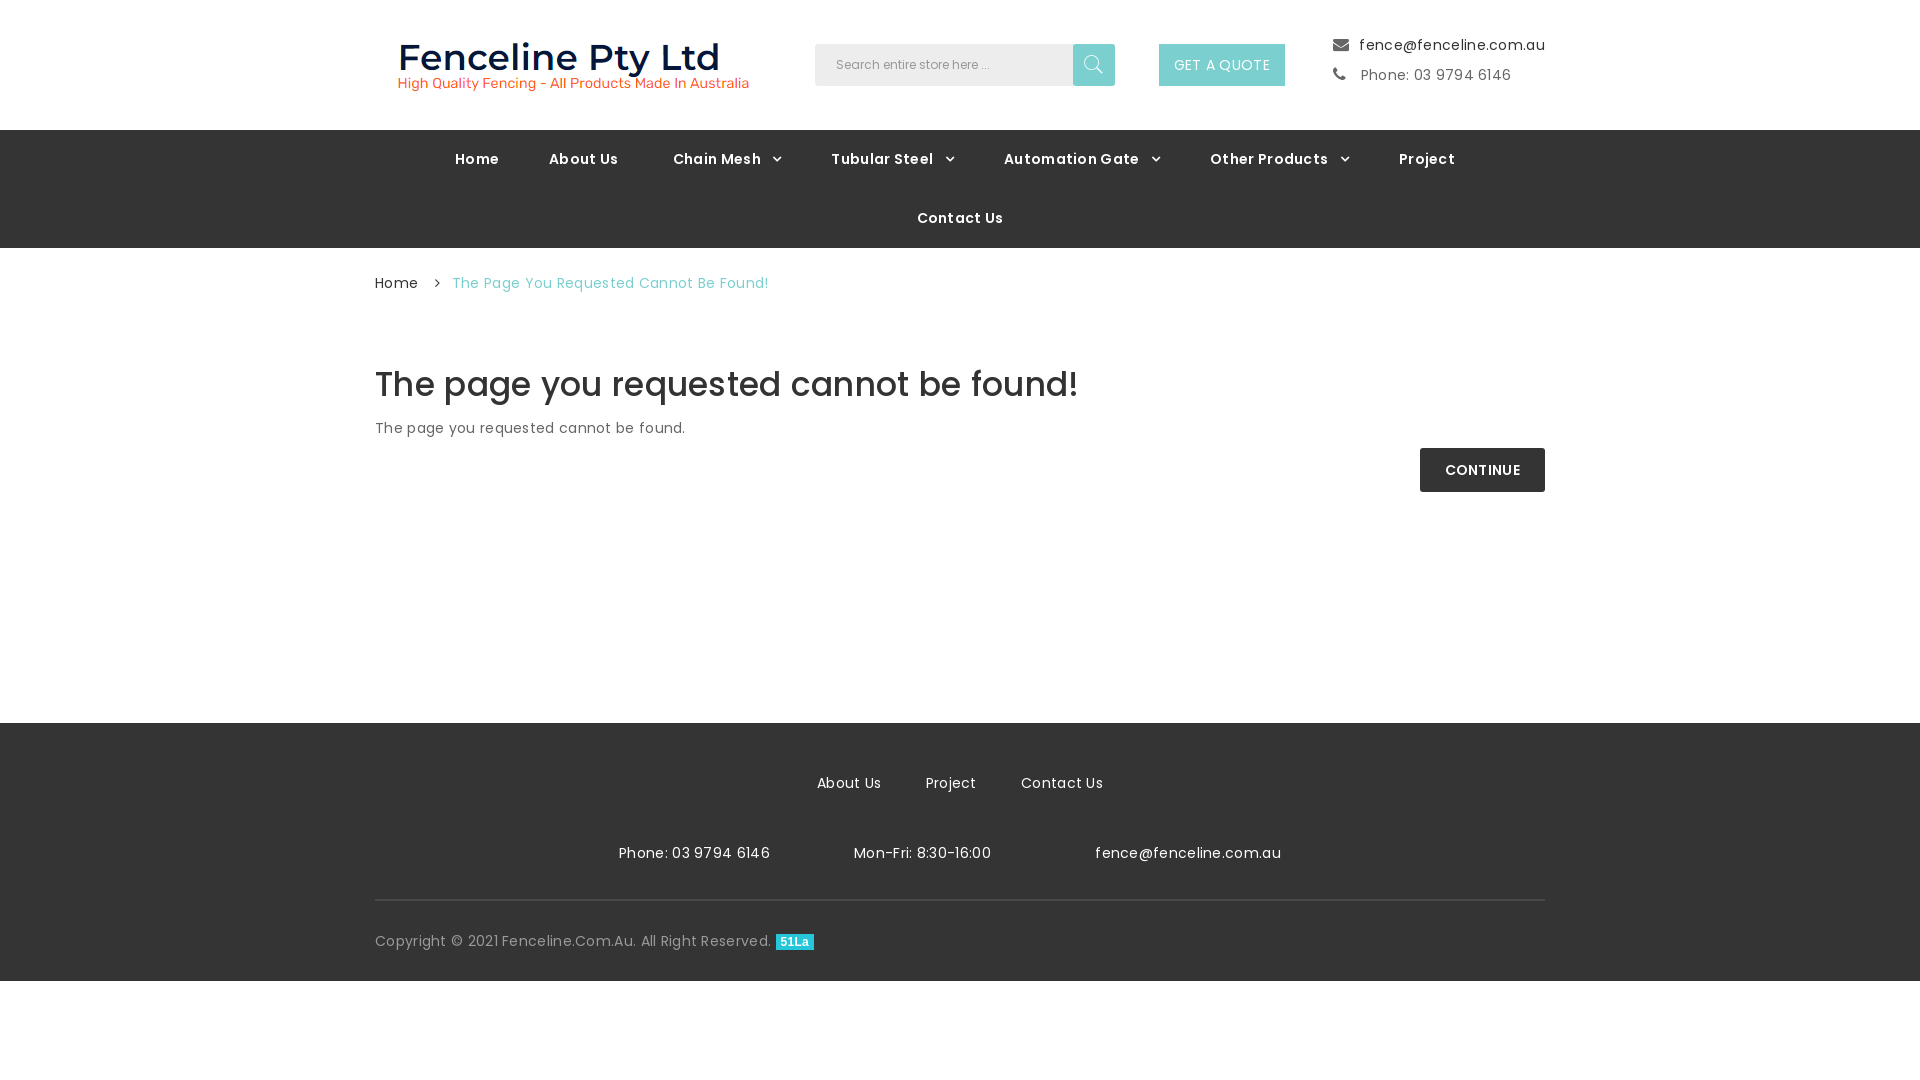 This screenshot has width=1920, height=1080. Describe the element at coordinates (610, 283) in the screenshot. I see `The Page You Requested Cannot Be Found!` at that location.